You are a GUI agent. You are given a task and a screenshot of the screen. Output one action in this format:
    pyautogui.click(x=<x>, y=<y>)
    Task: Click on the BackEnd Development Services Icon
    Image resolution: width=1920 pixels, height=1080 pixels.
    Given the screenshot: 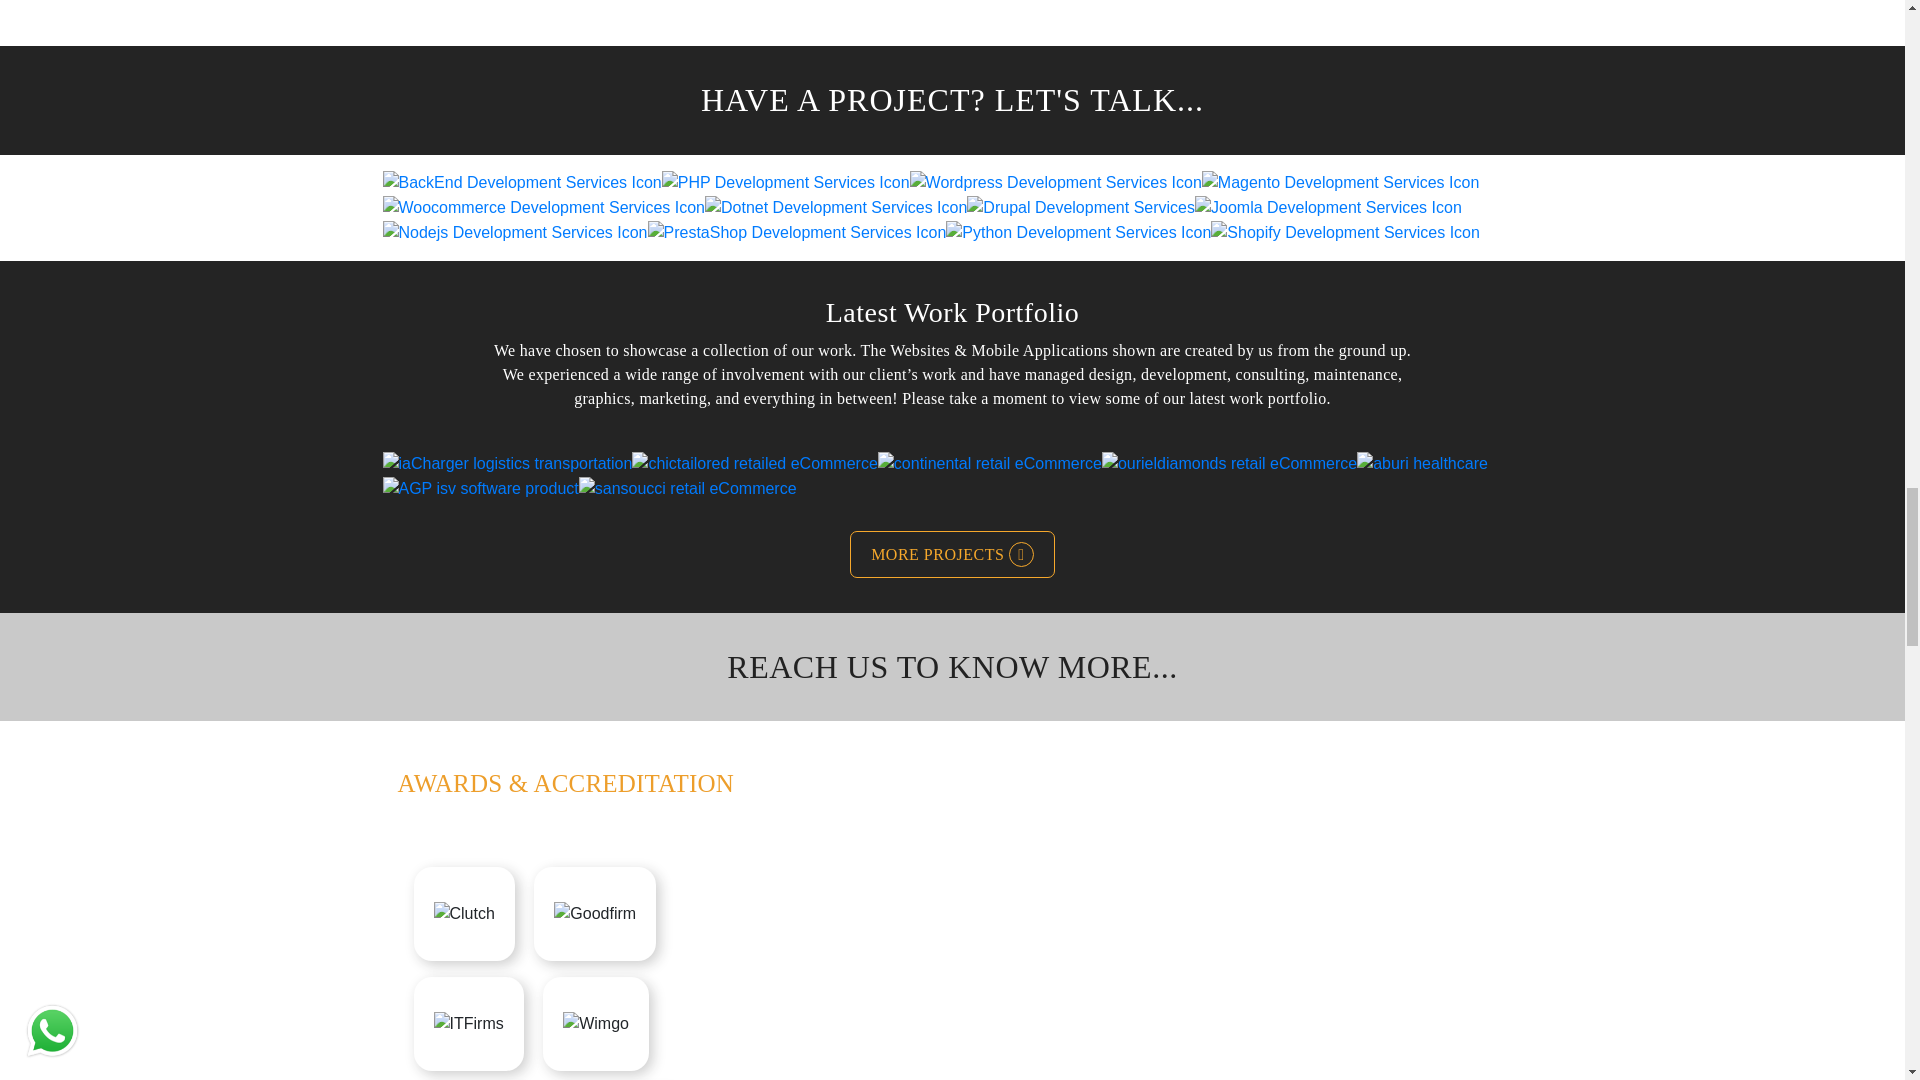 What is the action you would take?
    pyautogui.click(x=521, y=182)
    